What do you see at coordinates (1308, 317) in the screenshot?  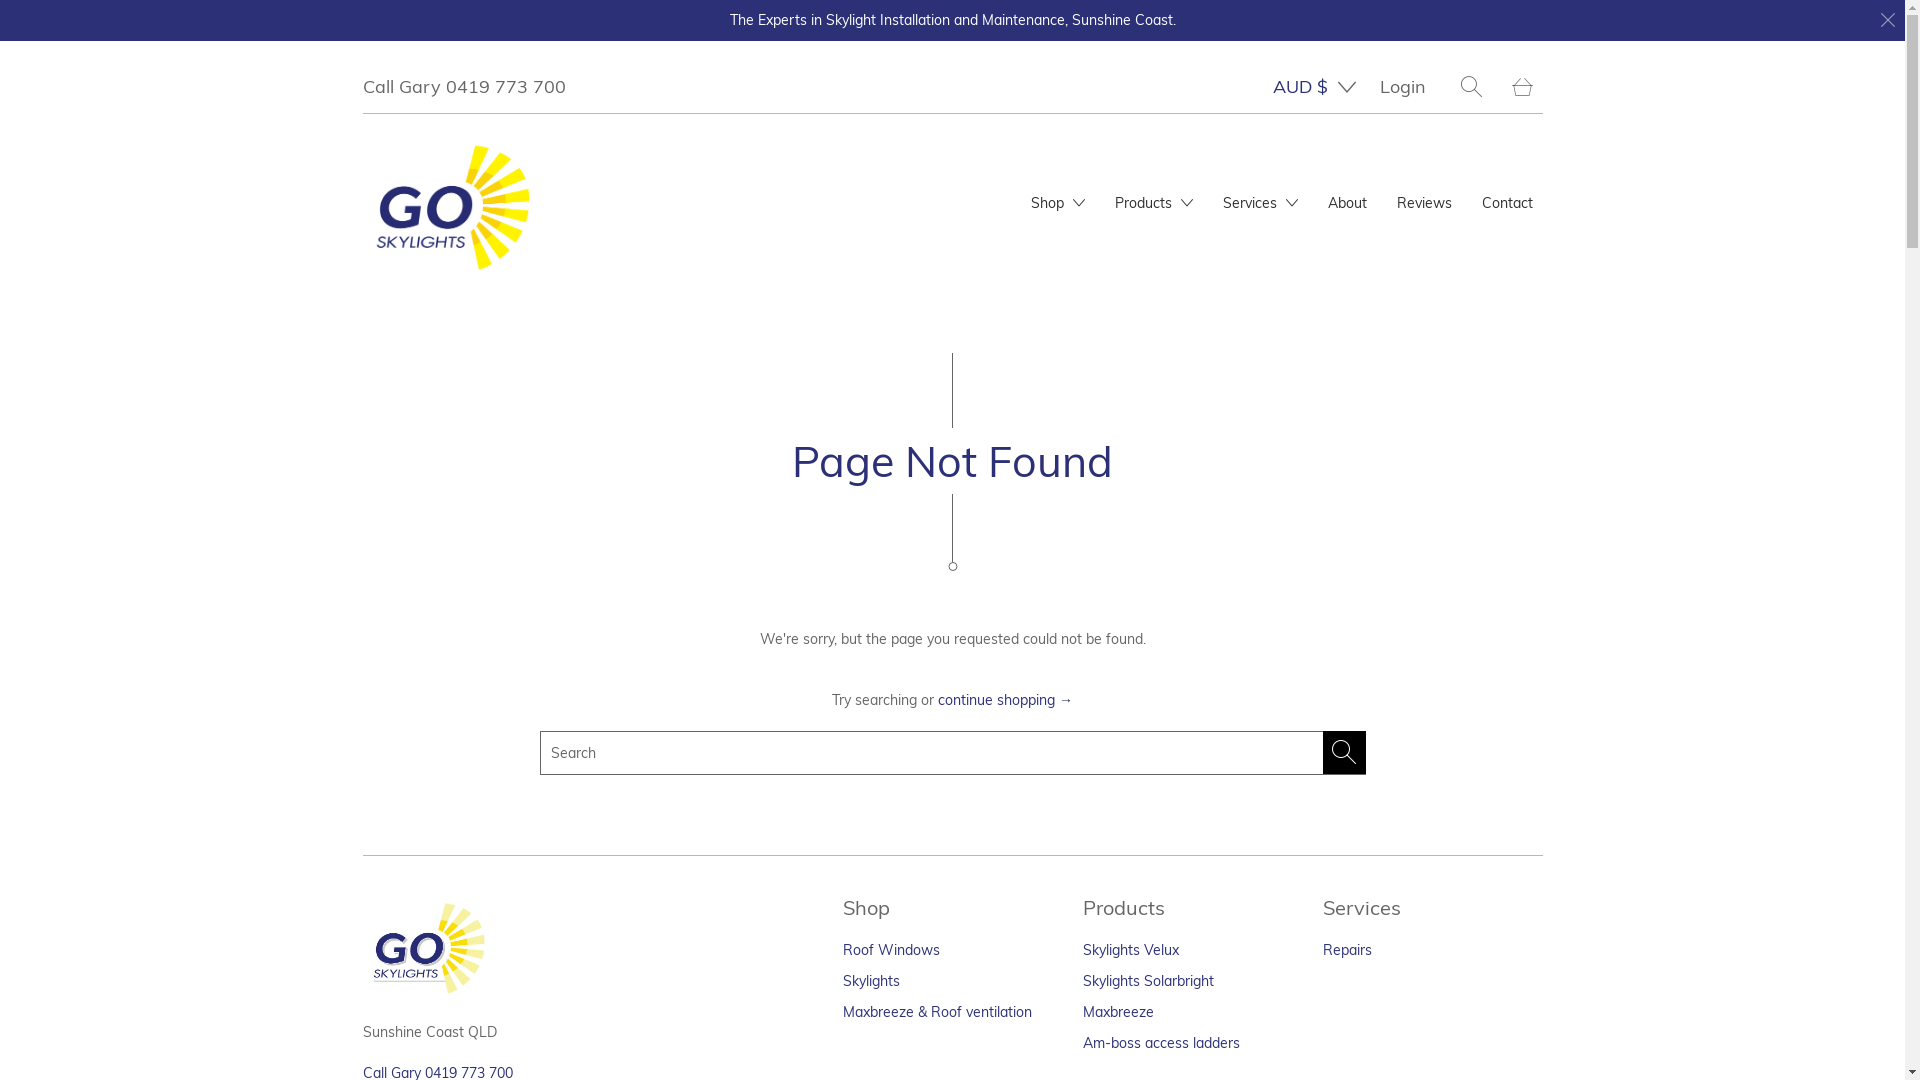 I see `ANG` at bounding box center [1308, 317].